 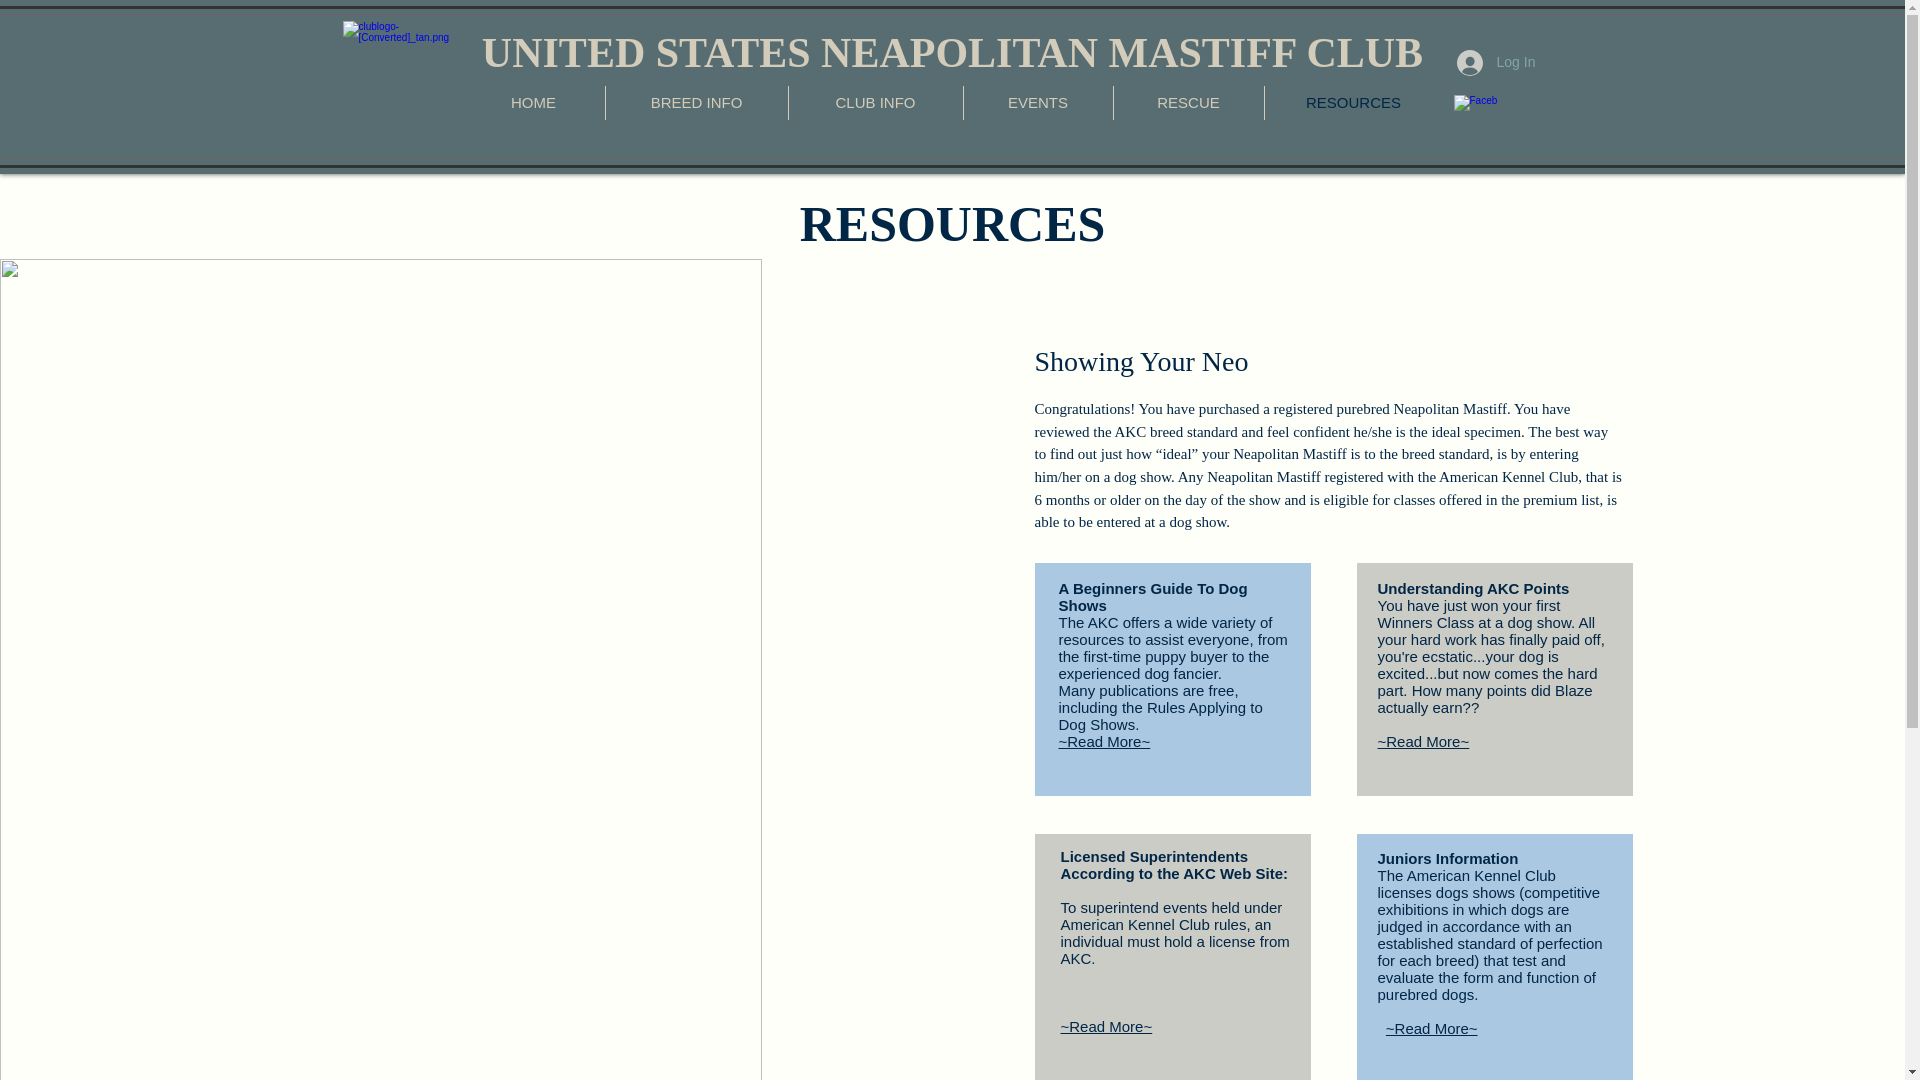 I want to click on RESCUE, so click(x=1188, y=102).